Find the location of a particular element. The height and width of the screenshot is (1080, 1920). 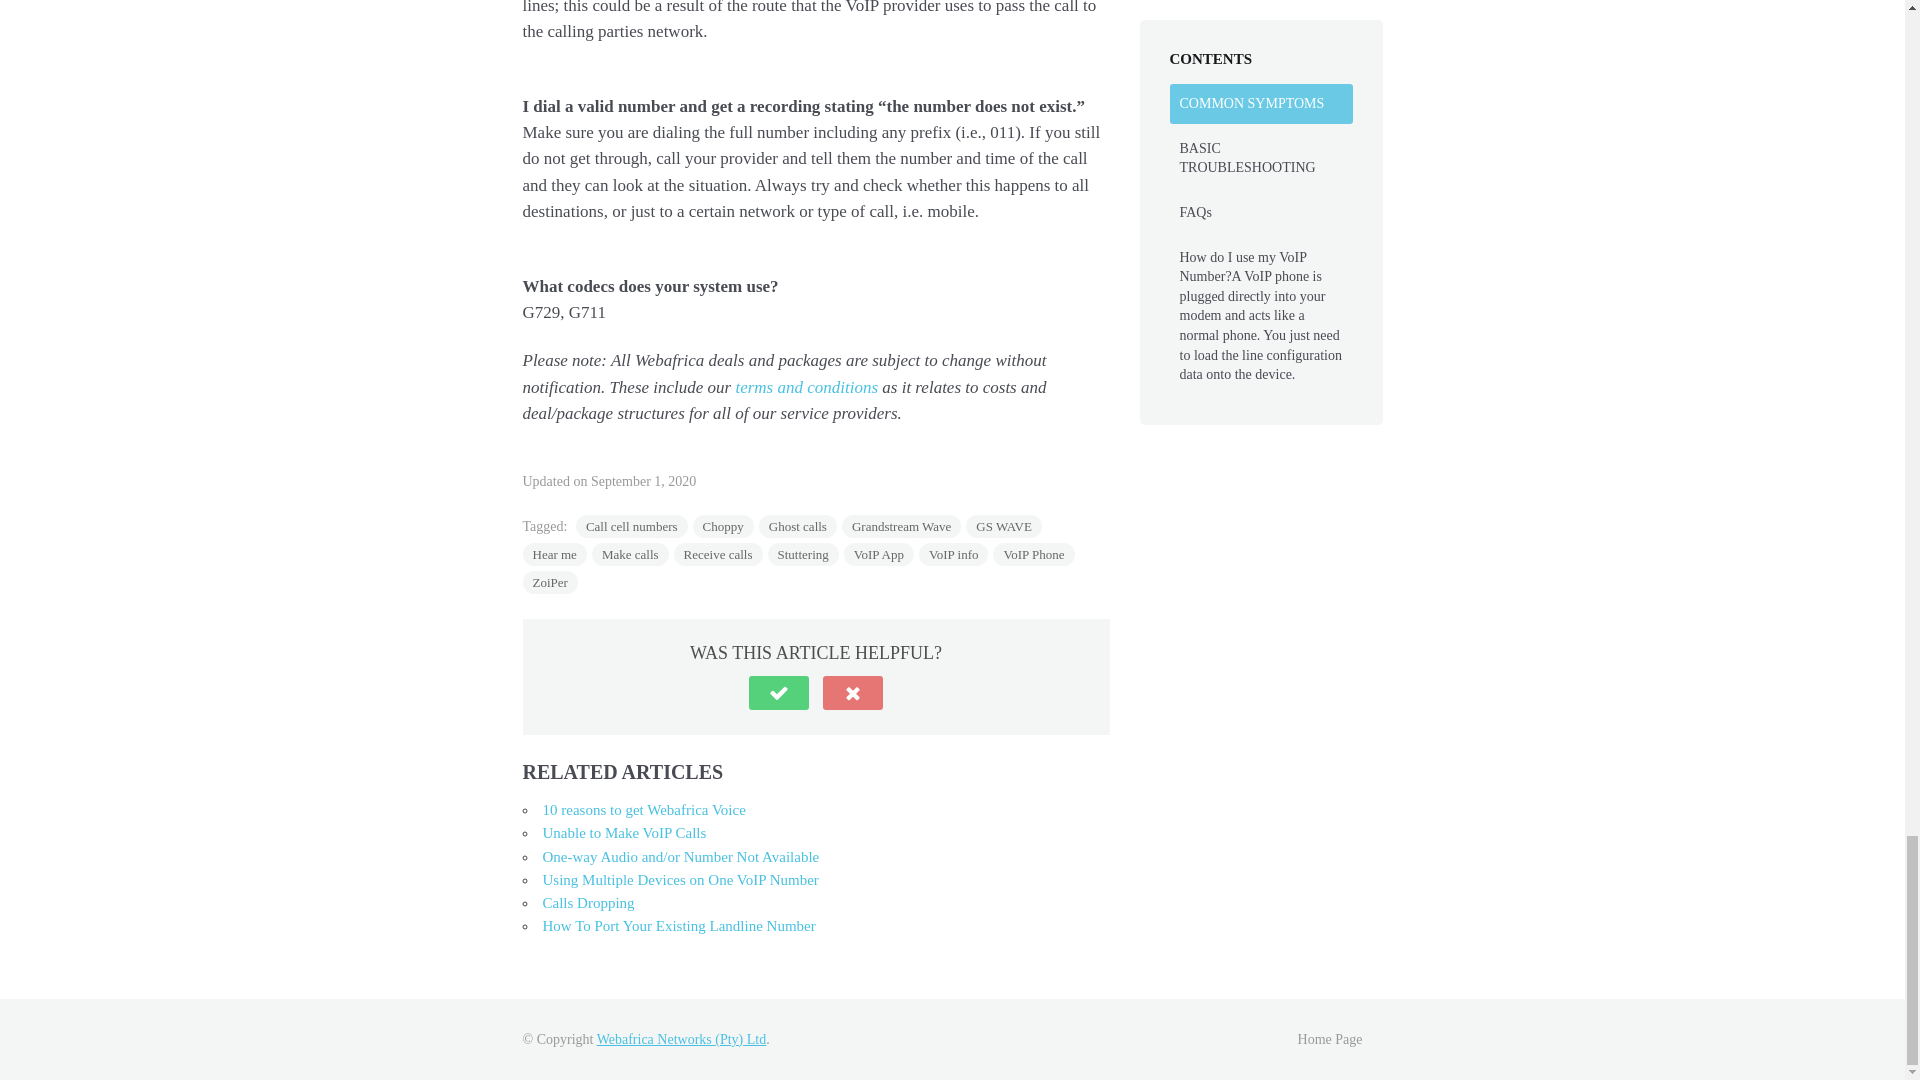

Calls Dropping is located at coordinates (587, 903).